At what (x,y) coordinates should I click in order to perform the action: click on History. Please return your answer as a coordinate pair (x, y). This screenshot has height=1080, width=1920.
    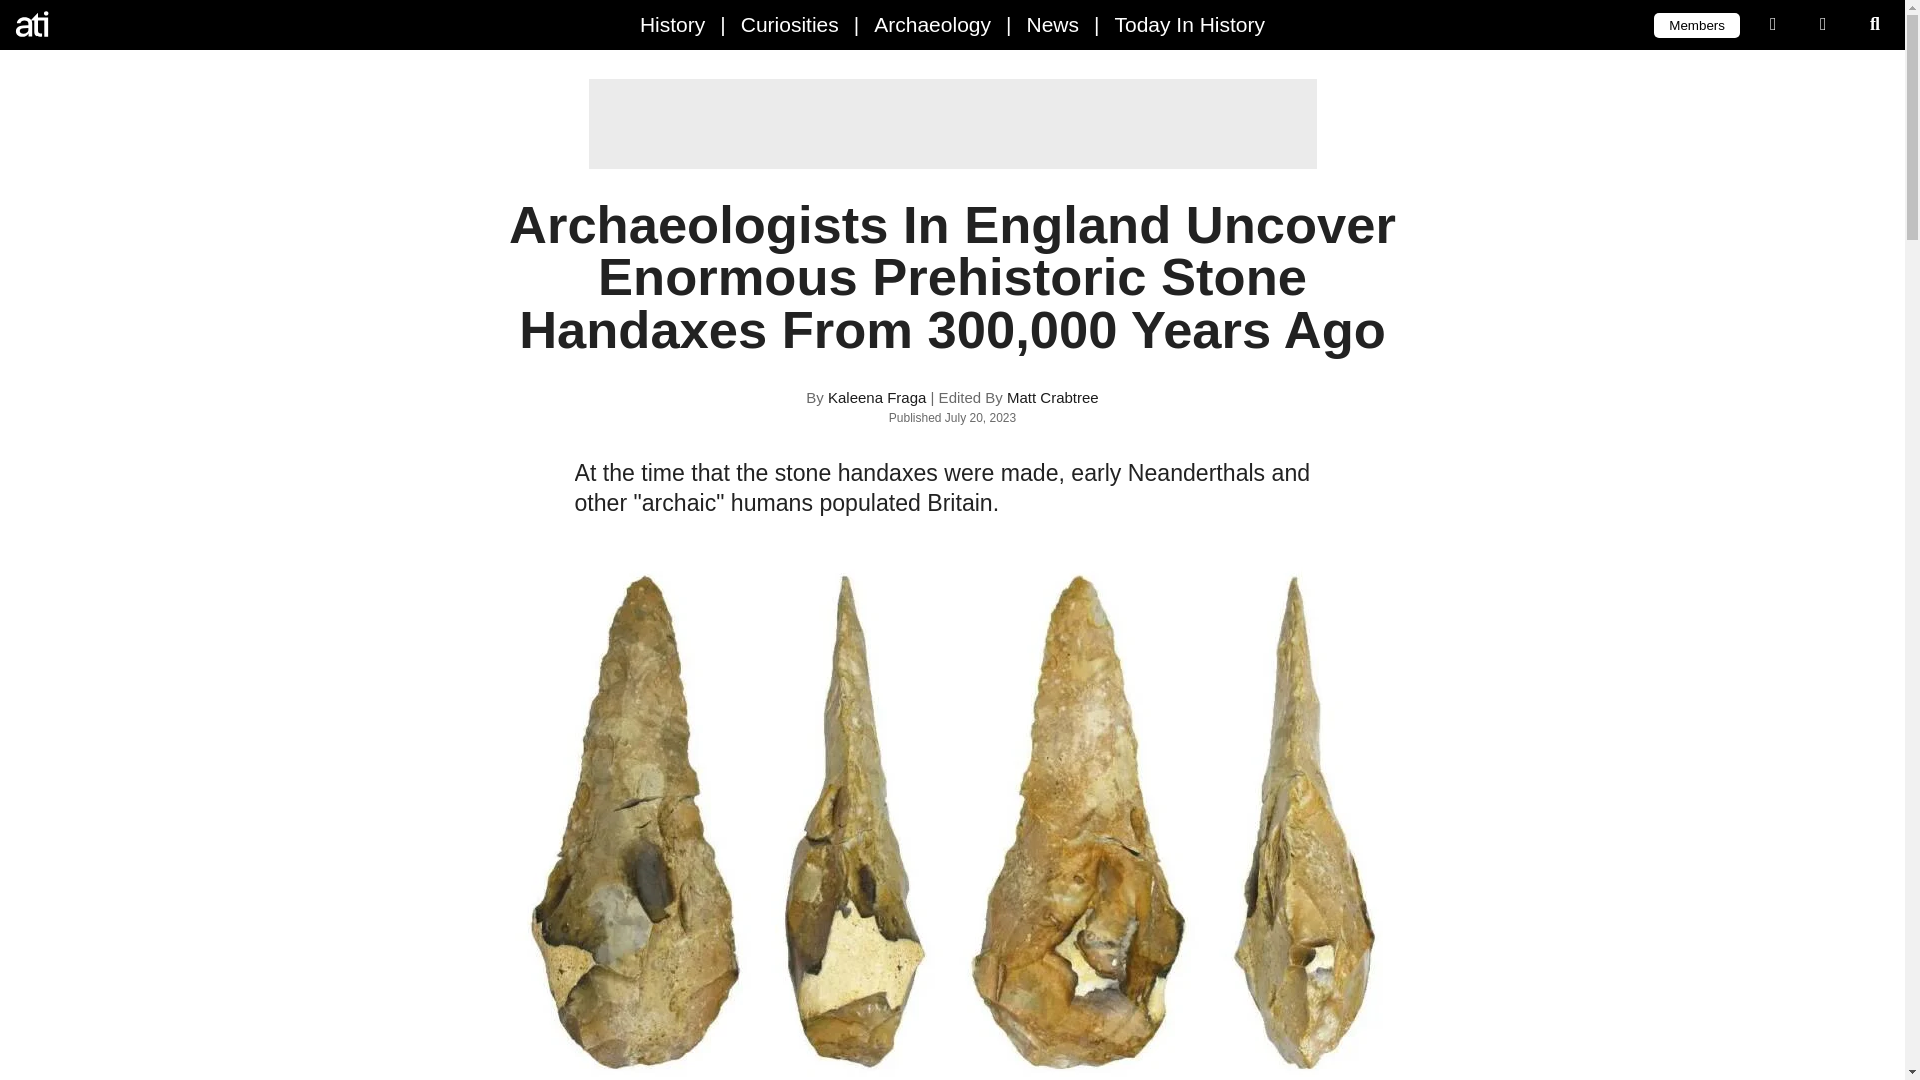
    Looking at the image, I should click on (672, 24).